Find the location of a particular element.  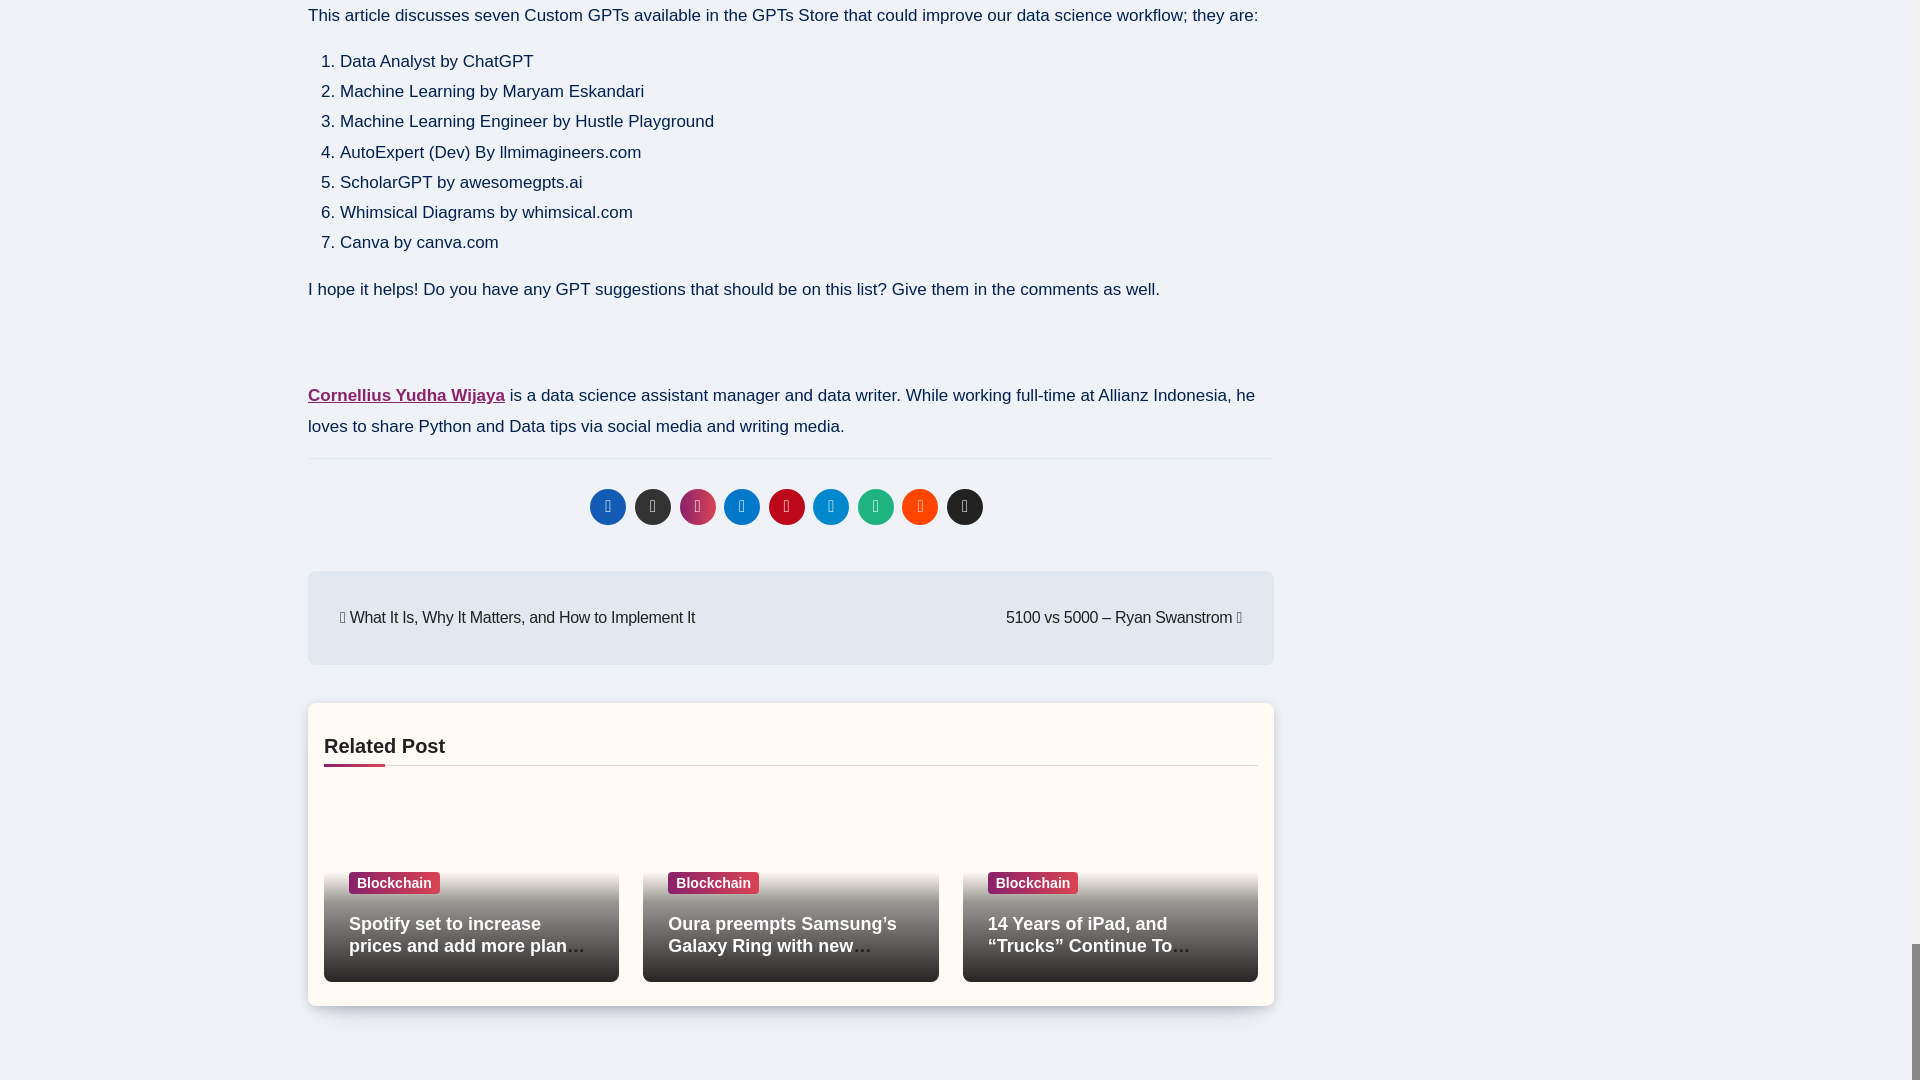

Spotify set to increase prices and add more plans soon is located at coordinates (467, 945).